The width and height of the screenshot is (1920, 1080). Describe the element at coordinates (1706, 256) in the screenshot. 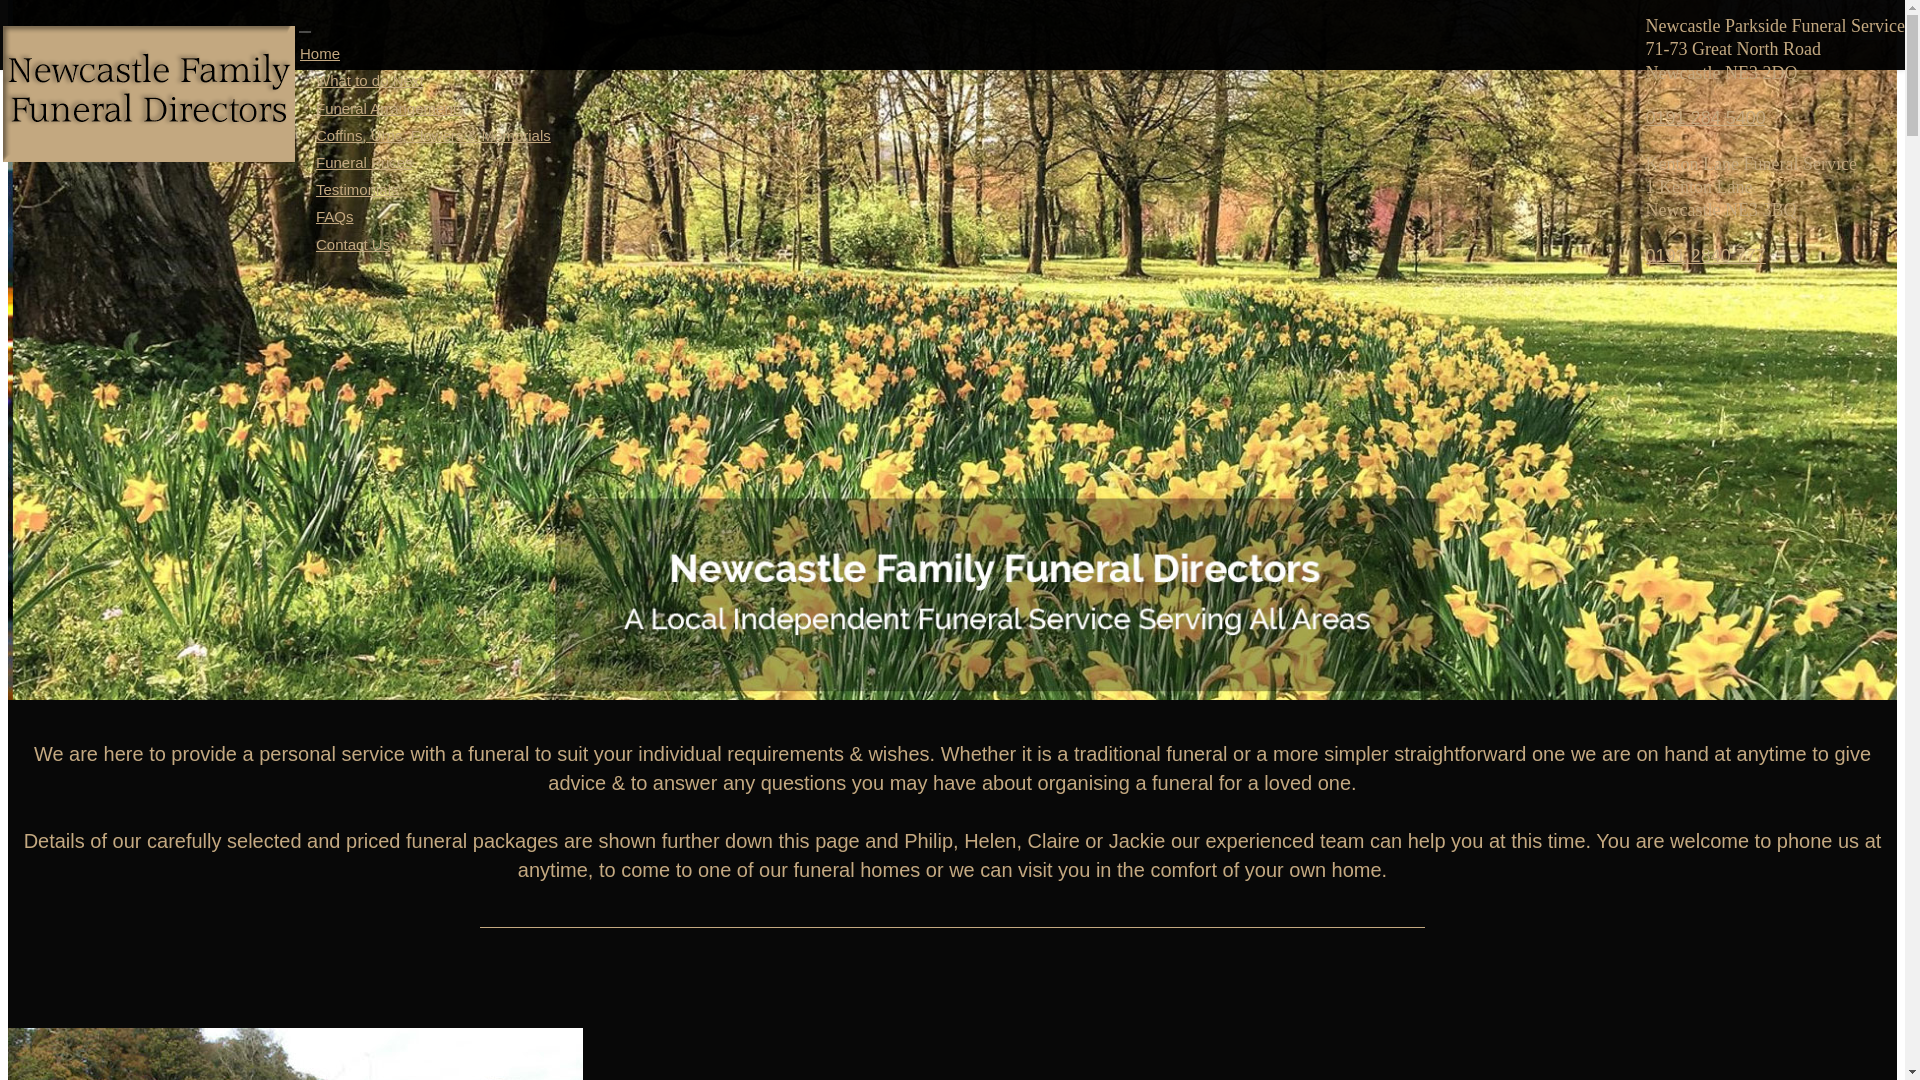

I see `0191 2840 777` at that location.